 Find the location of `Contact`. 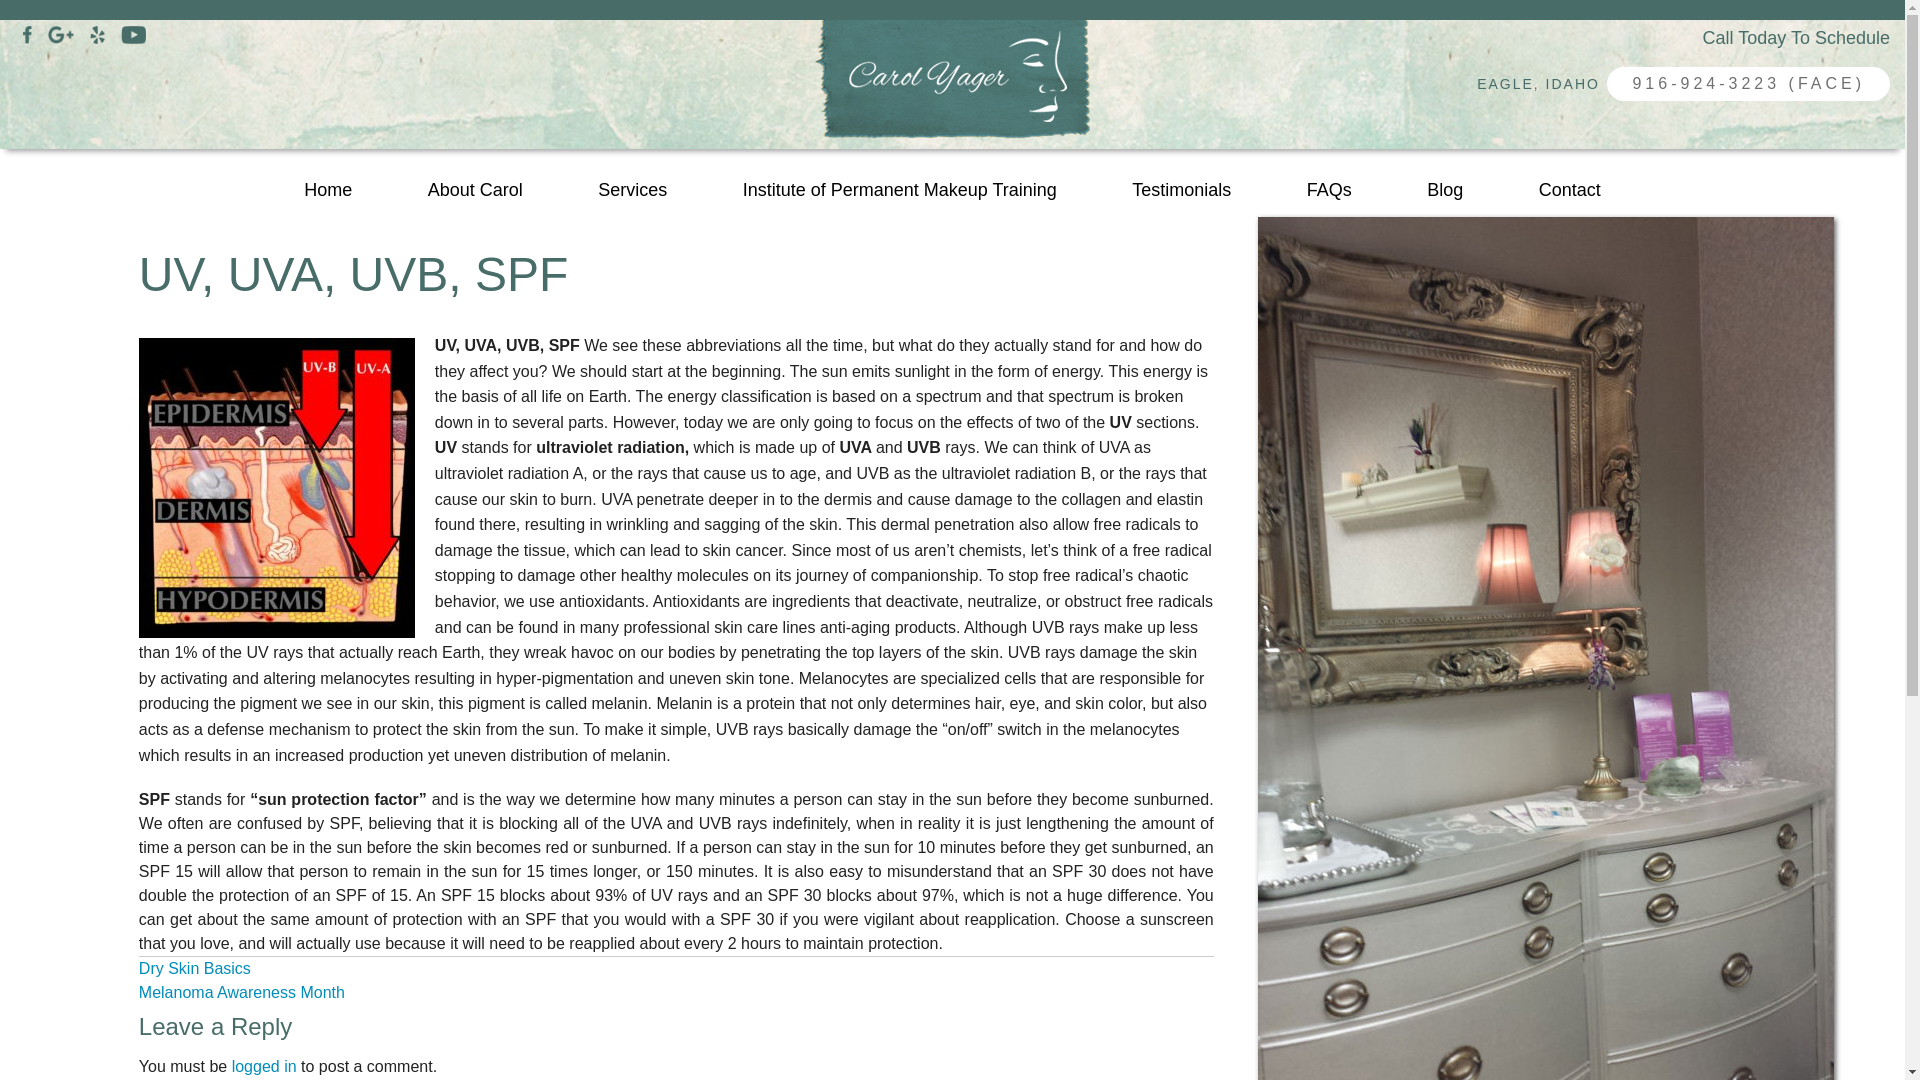

Contact is located at coordinates (1569, 190).